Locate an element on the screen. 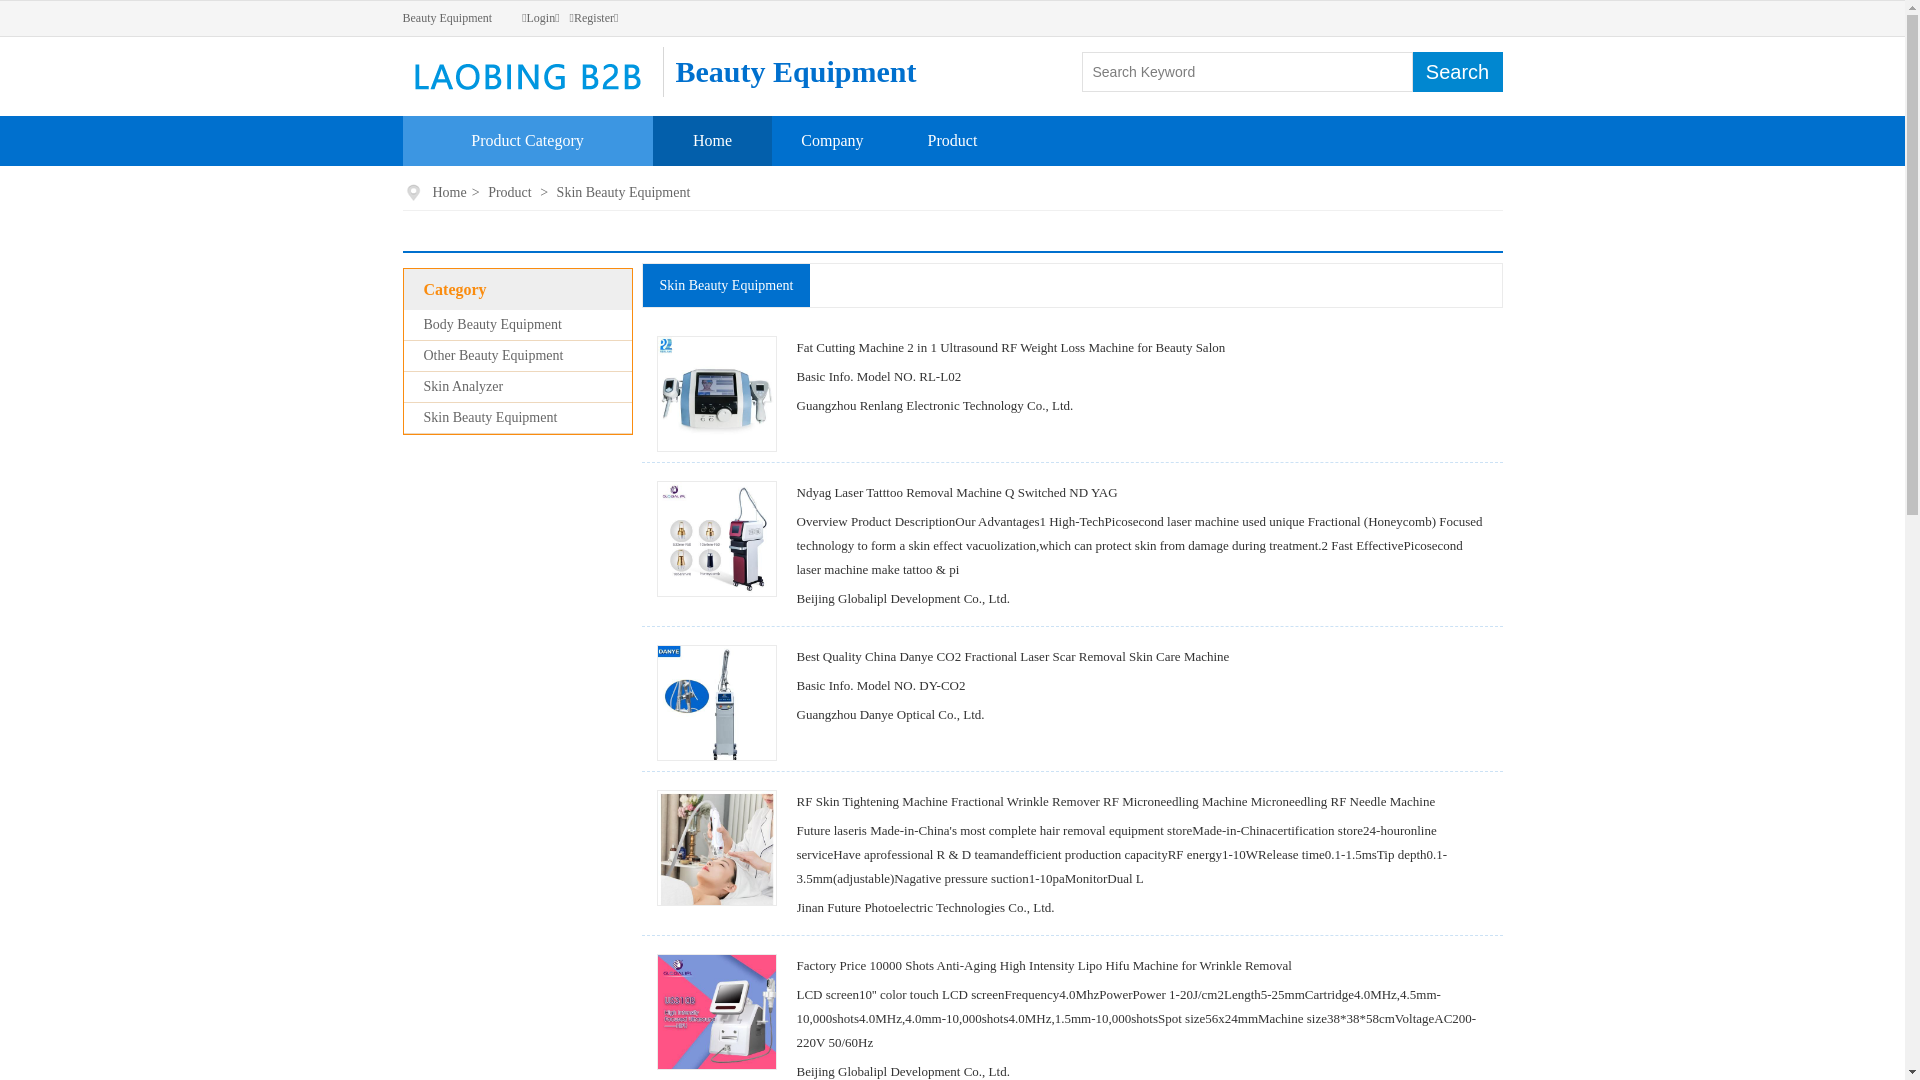 The width and height of the screenshot is (1920, 1080). Other Beauty Equipment is located at coordinates (494, 356).